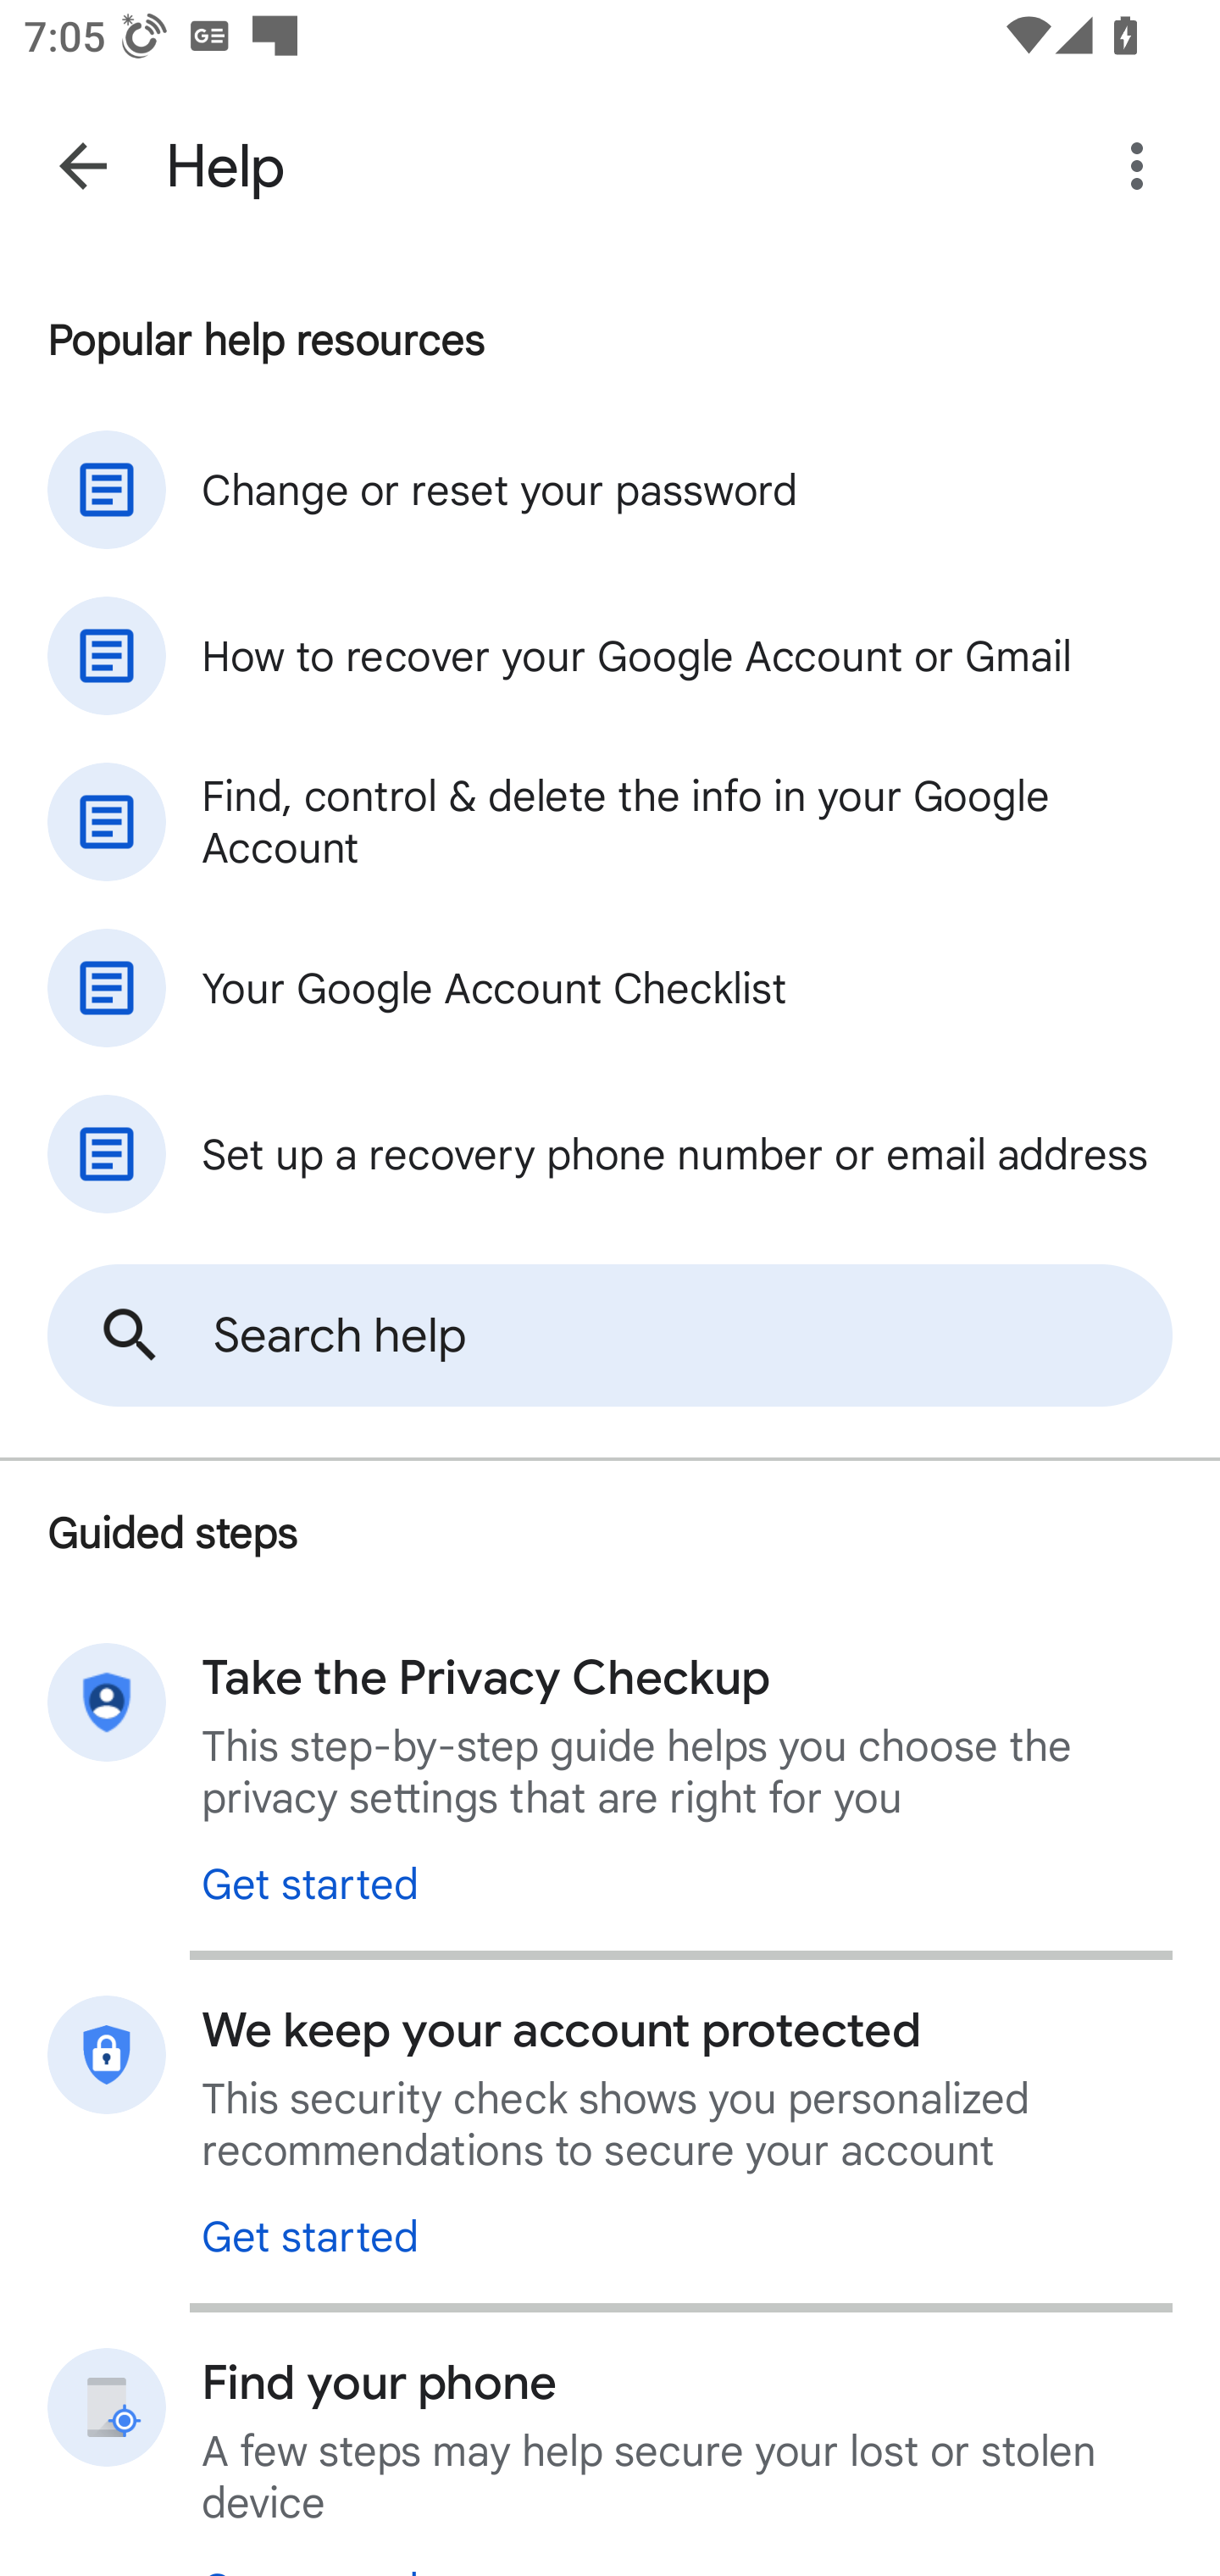 Image resolution: width=1220 pixels, height=2576 pixels. What do you see at coordinates (610, 1154) in the screenshot?
I see `Set up a recovery phone number or email address` at bounding box center [610, 1154].